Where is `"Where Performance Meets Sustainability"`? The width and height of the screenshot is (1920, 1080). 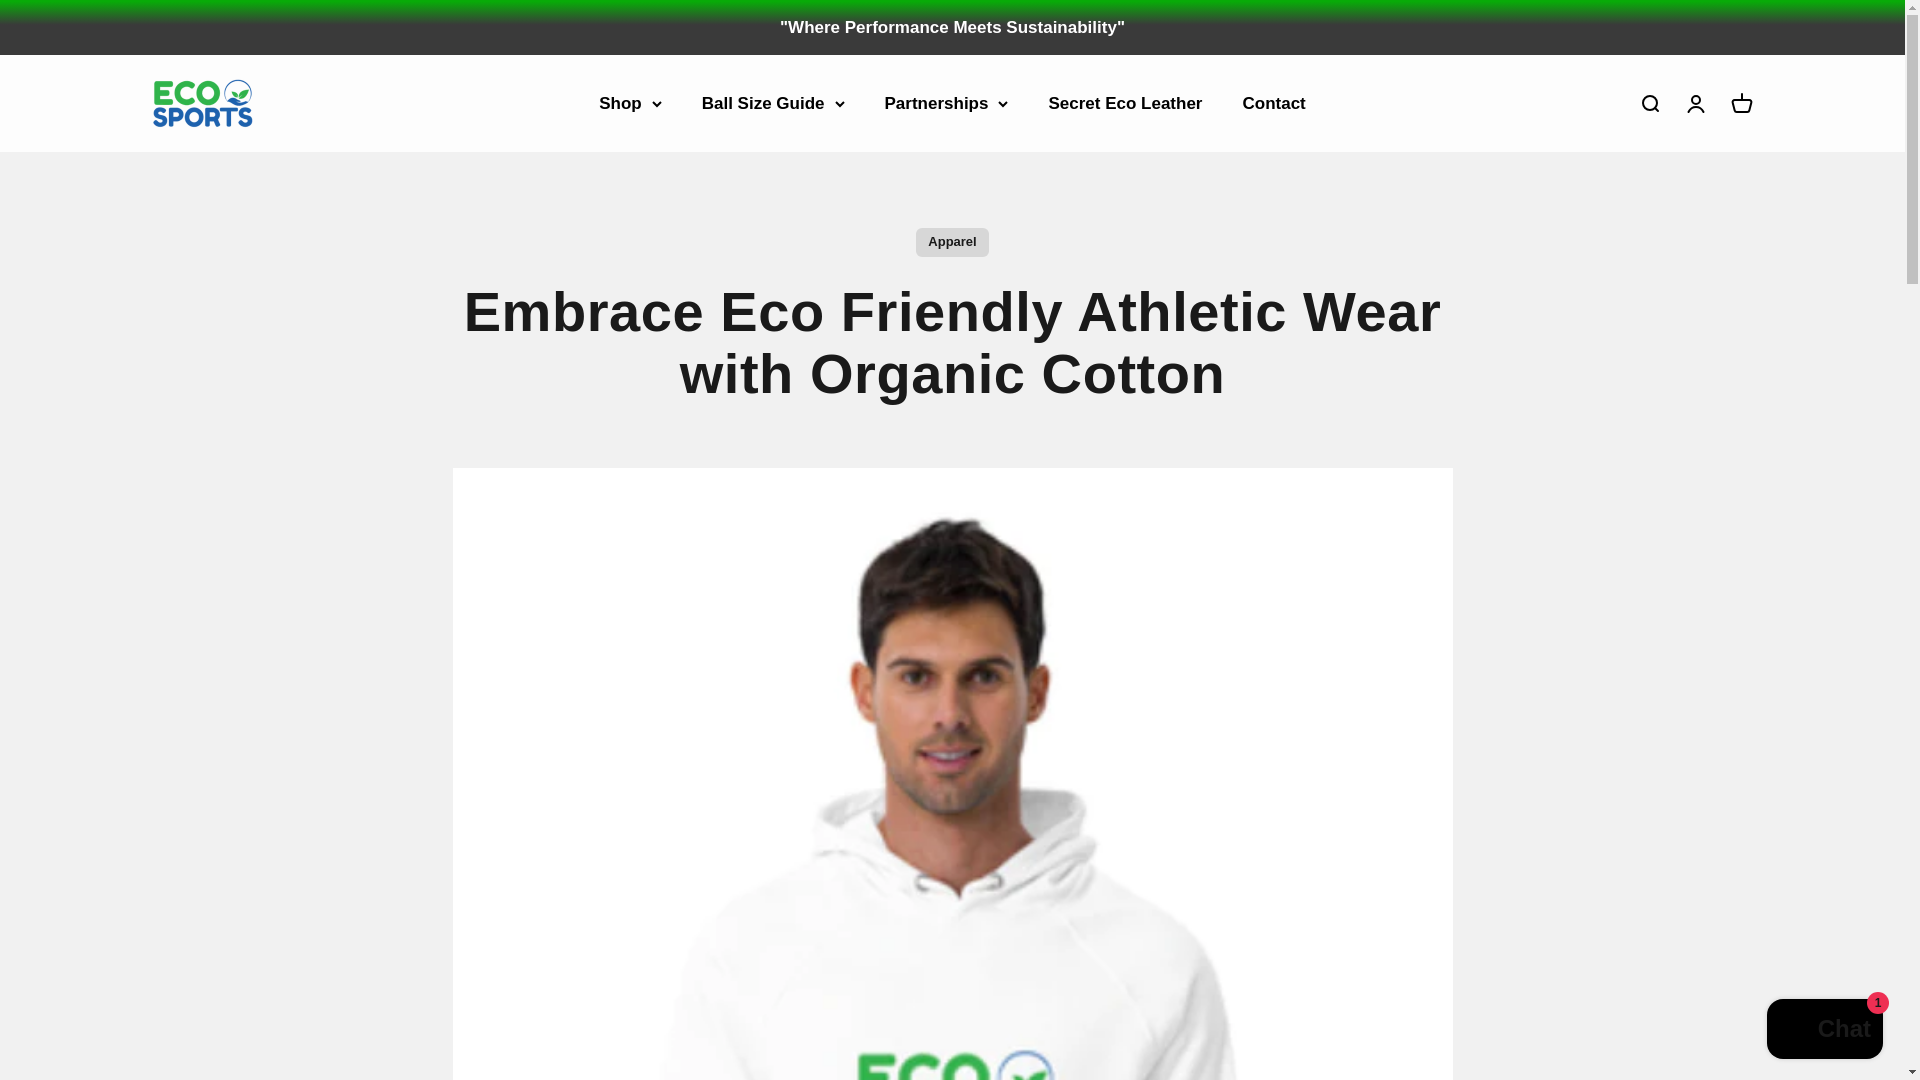
"Where Performance Meets Sustainability" is located at coordinates (1824, 1031).